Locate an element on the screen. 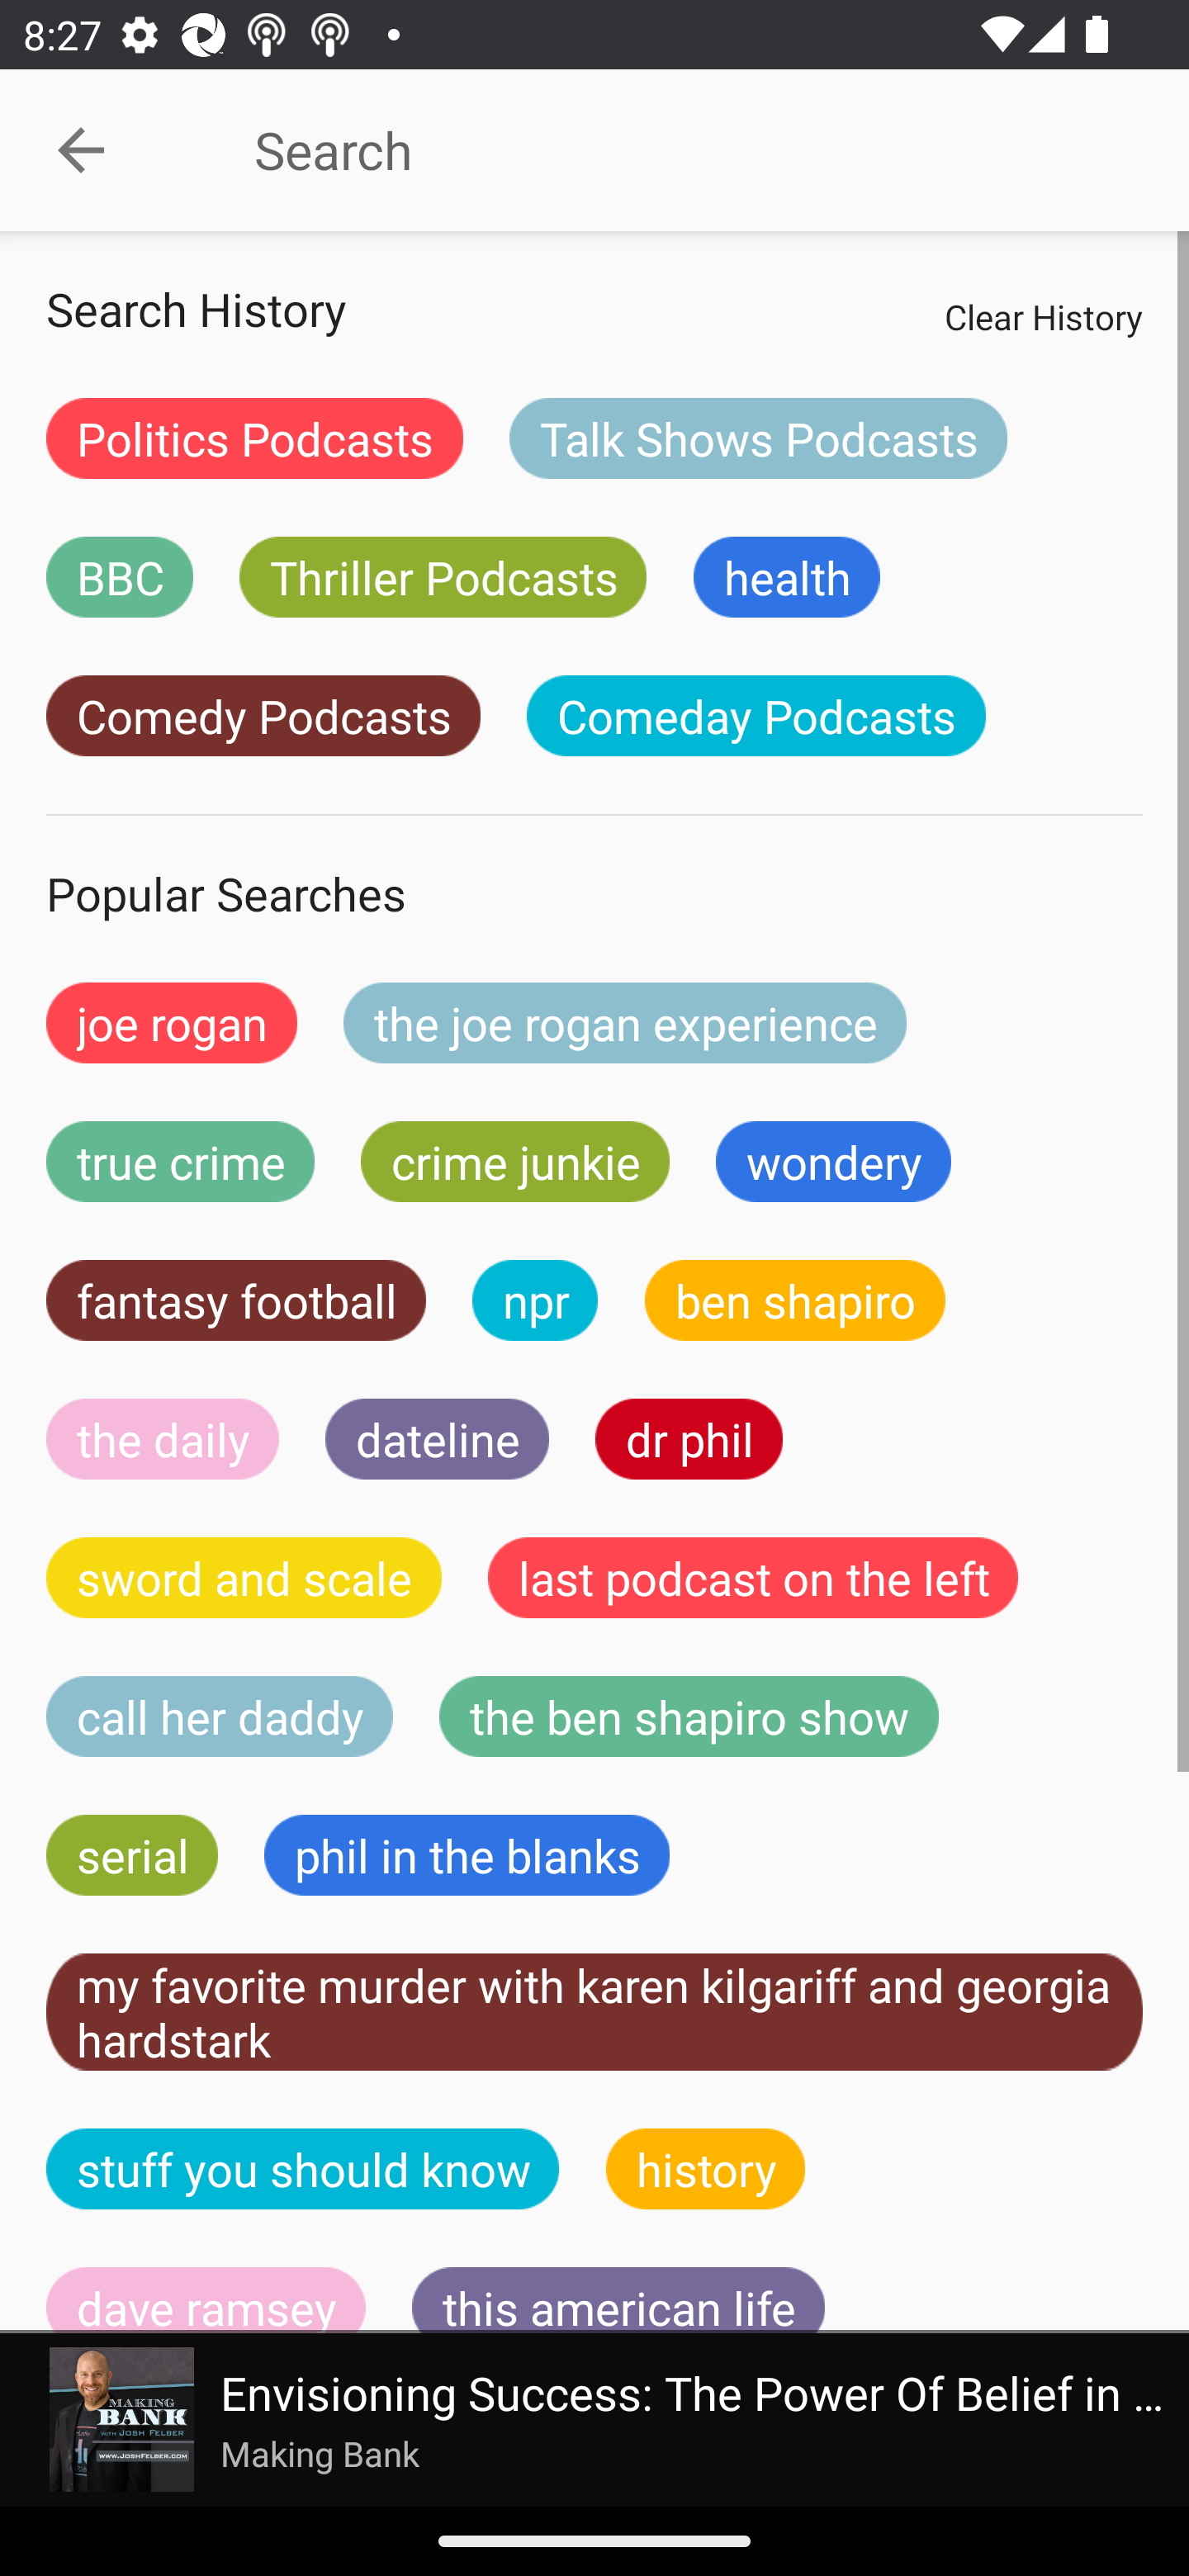 Image resolution: width=1189 pixels, height=2576 pixels. last podcast on the left is located at coordinates (753, 1577).